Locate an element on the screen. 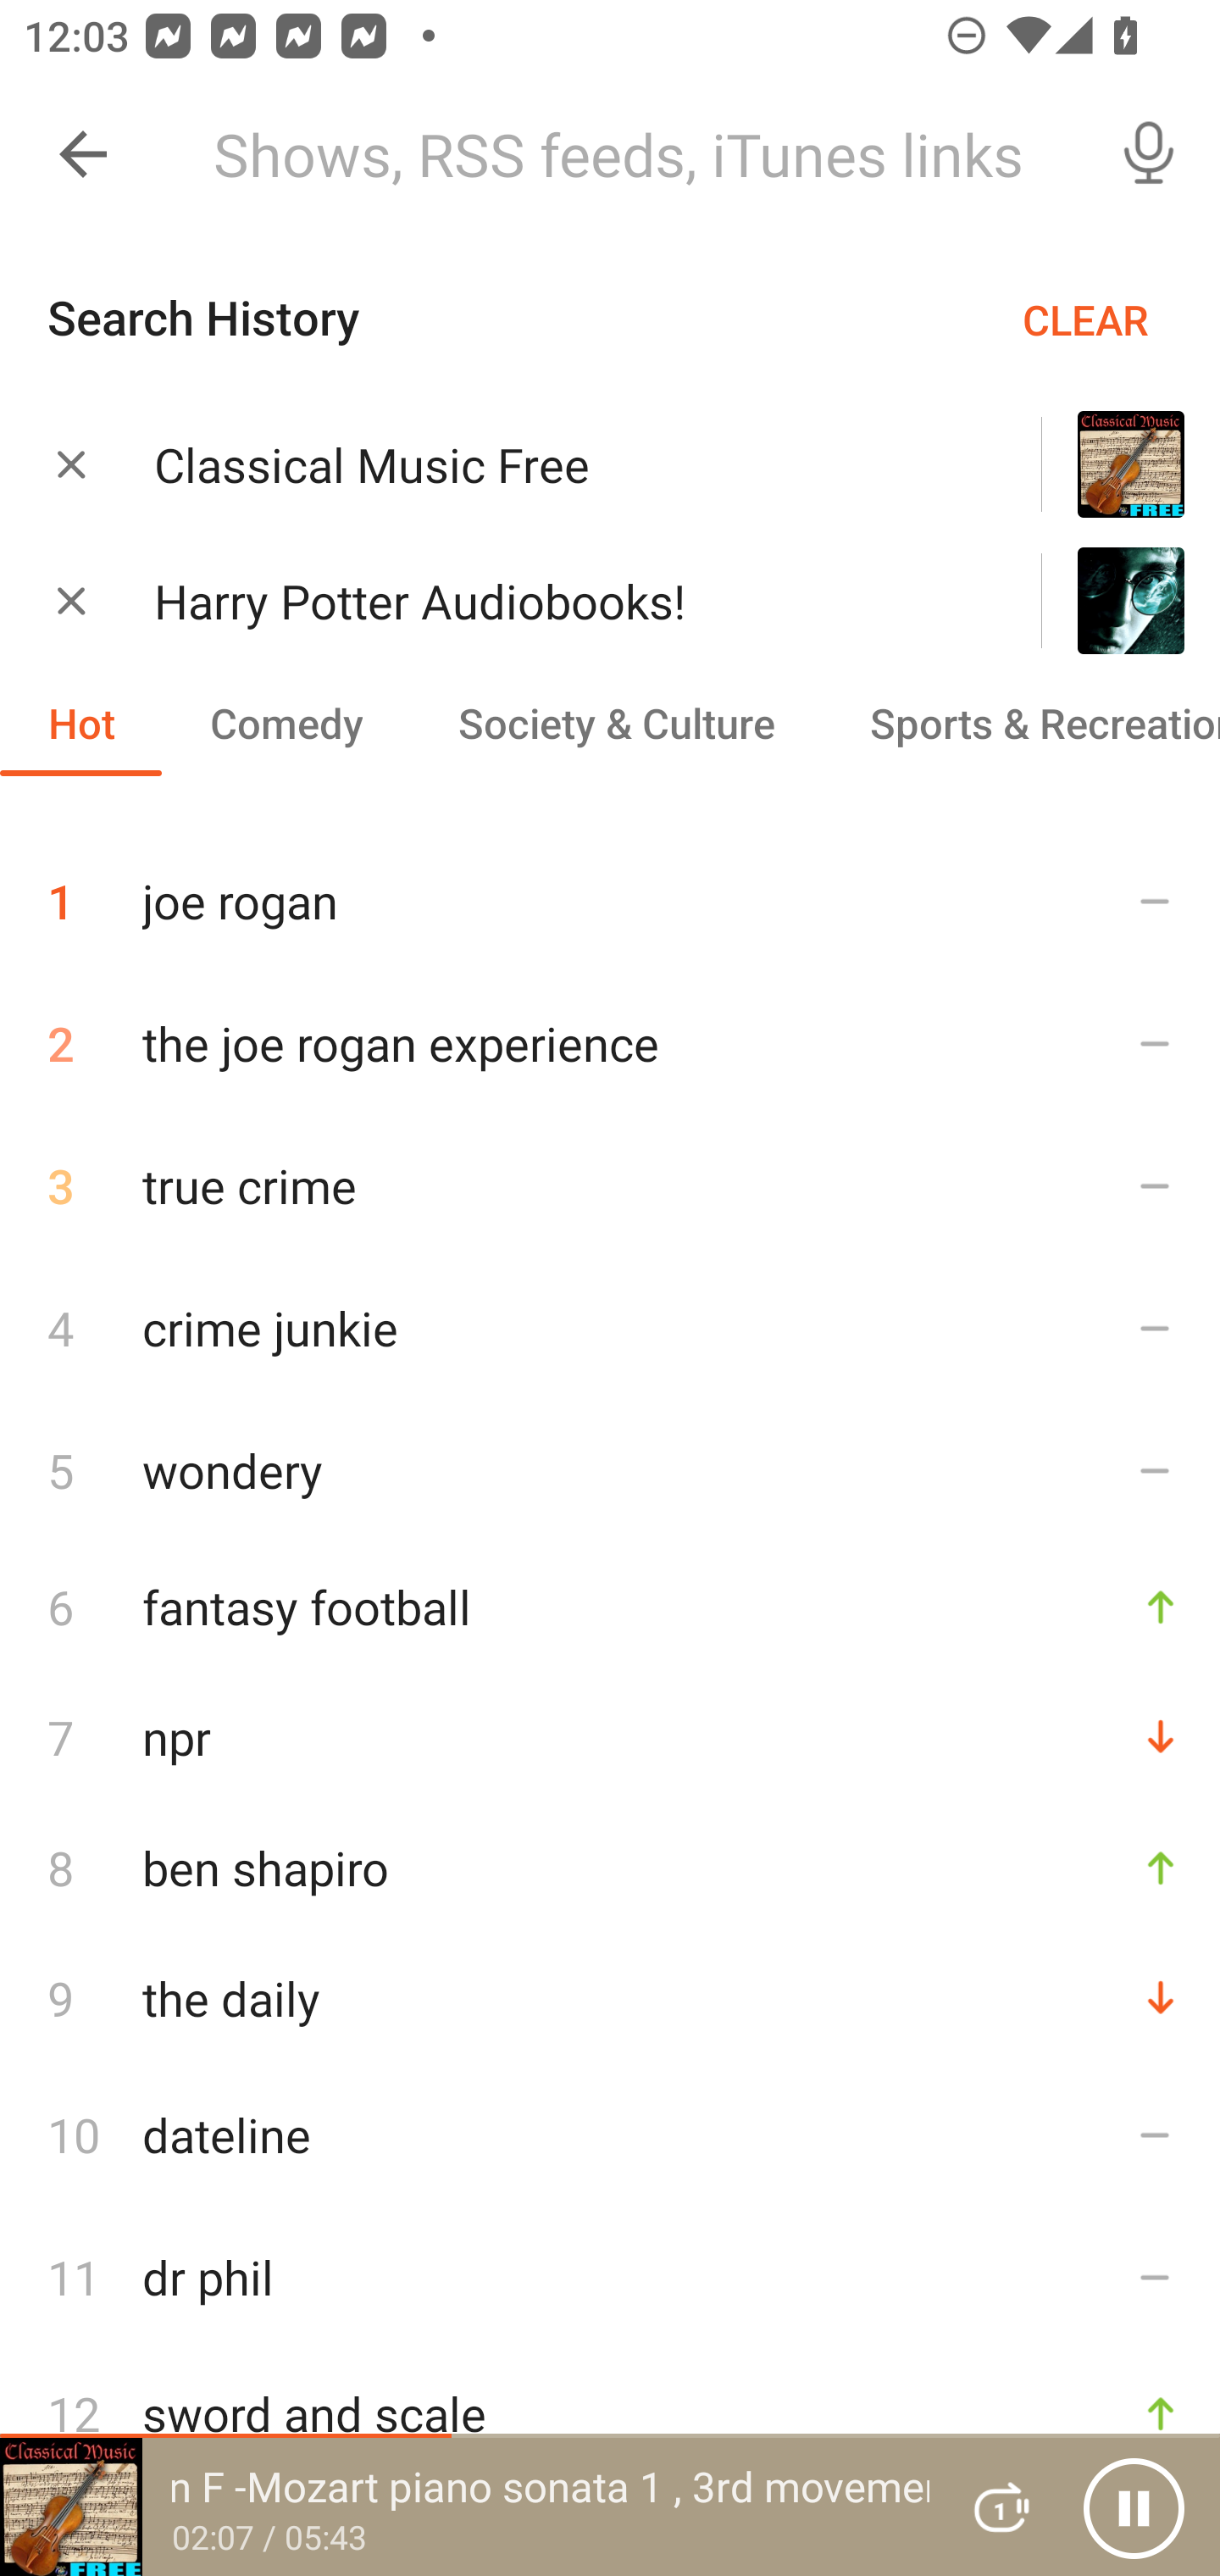  CLEAR is located at coordinates (1085, 319).